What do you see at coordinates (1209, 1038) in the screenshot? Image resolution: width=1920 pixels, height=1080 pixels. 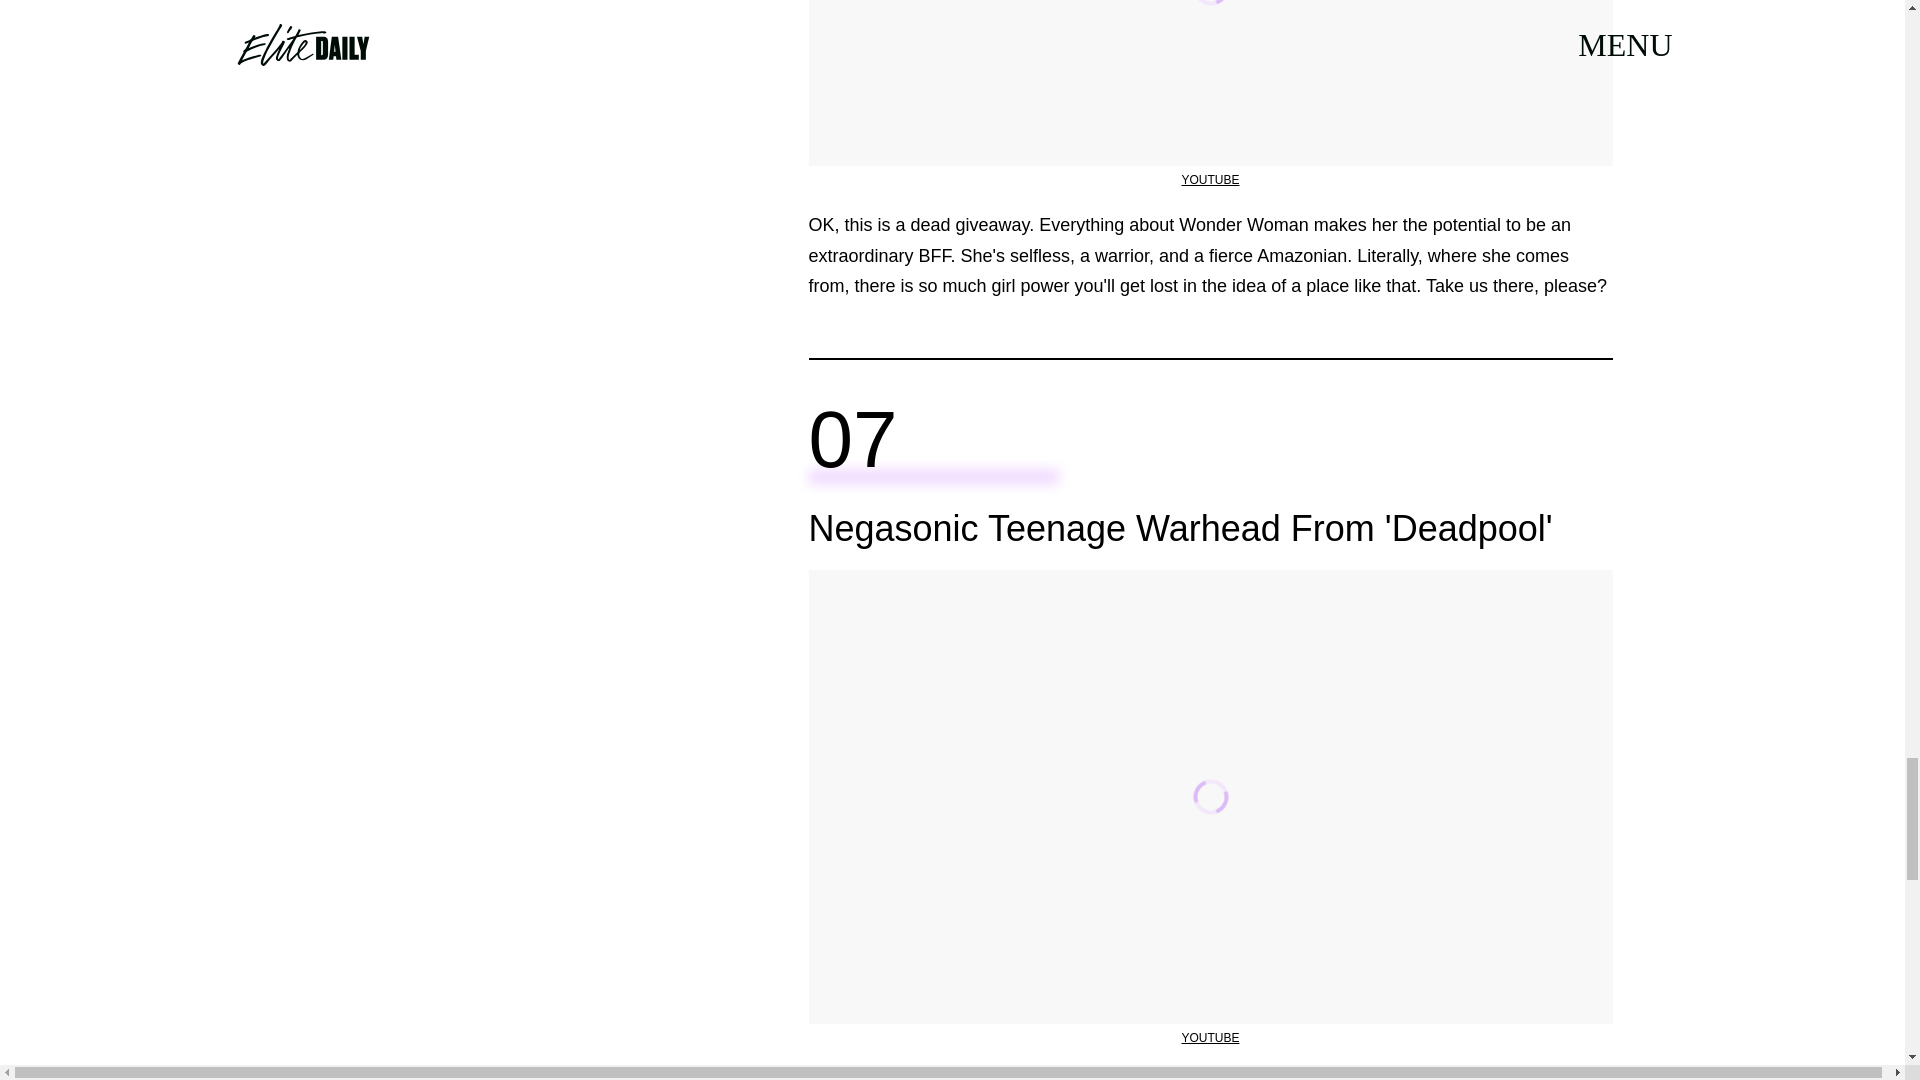 I see `YOUTUBE` at bounding box center [1209, 1038].